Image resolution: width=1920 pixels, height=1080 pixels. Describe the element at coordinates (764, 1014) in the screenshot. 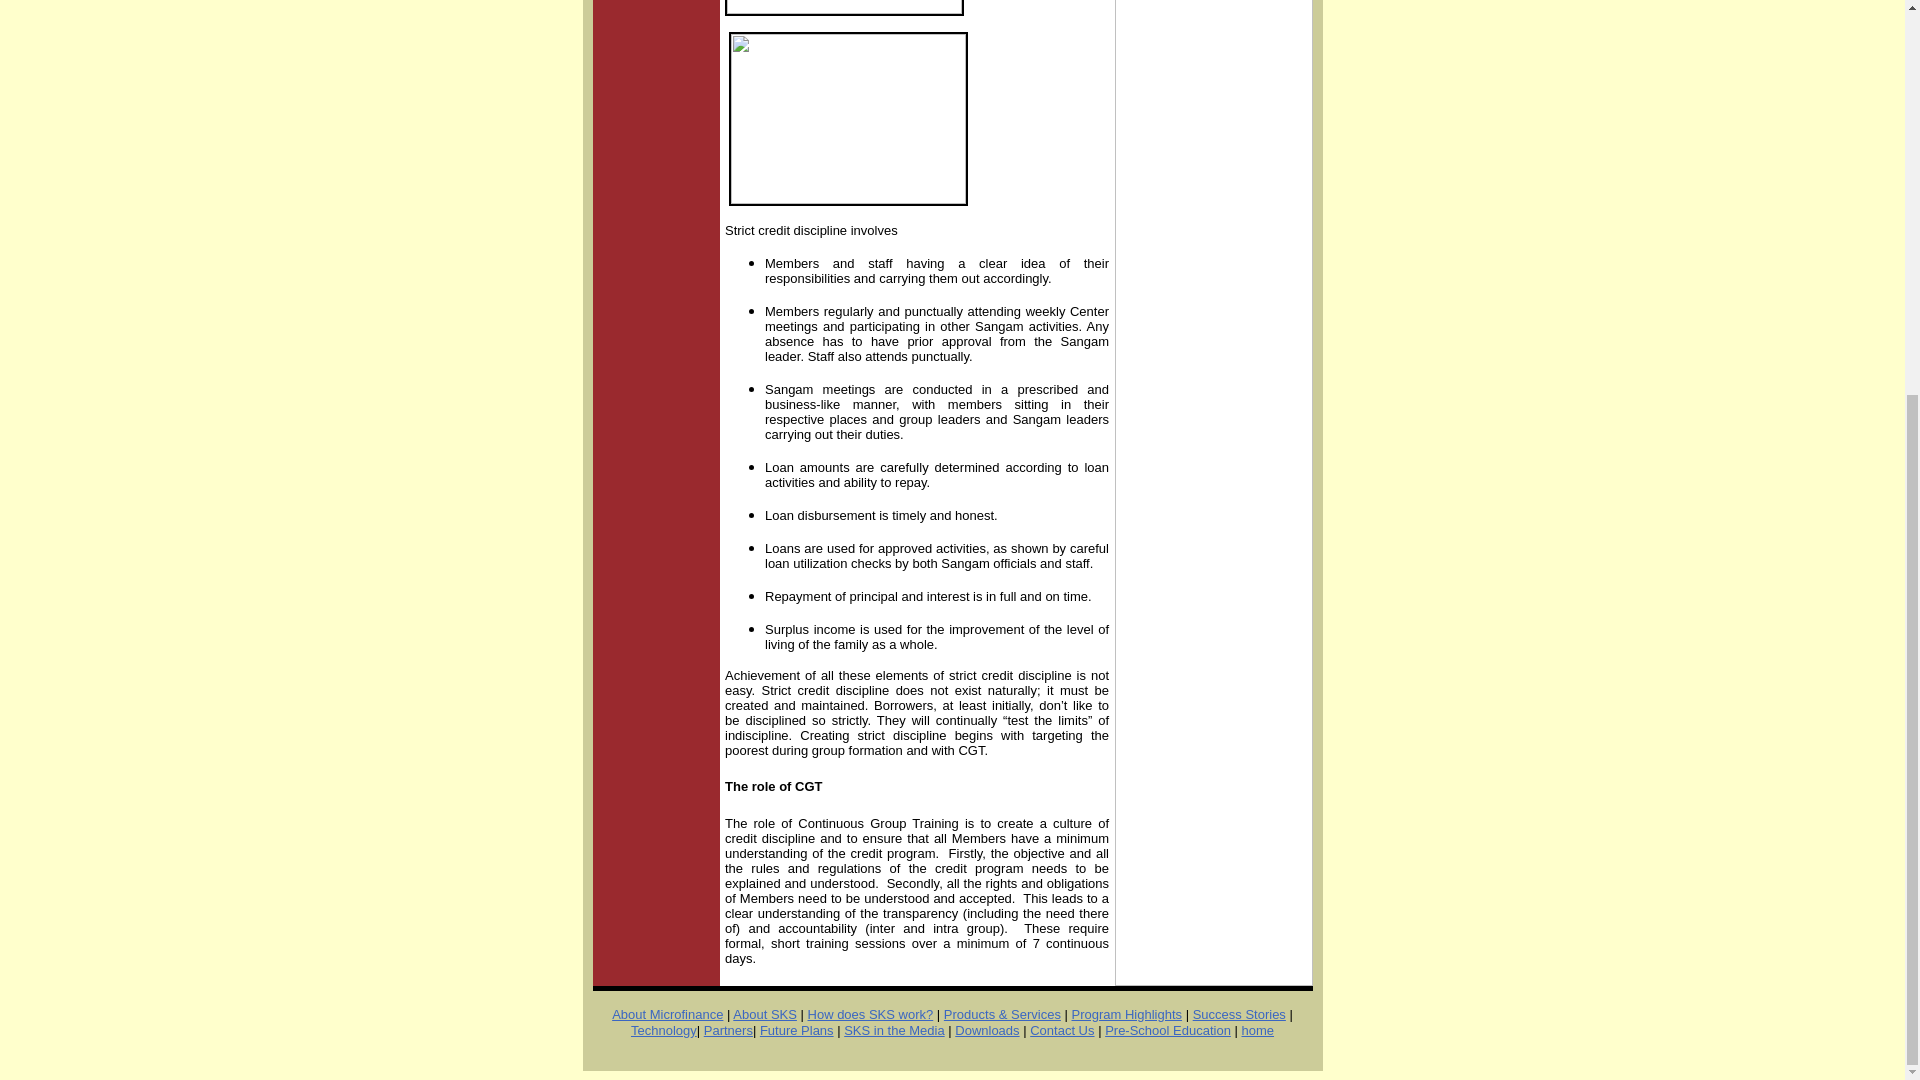

I see `About SKS` at that location.